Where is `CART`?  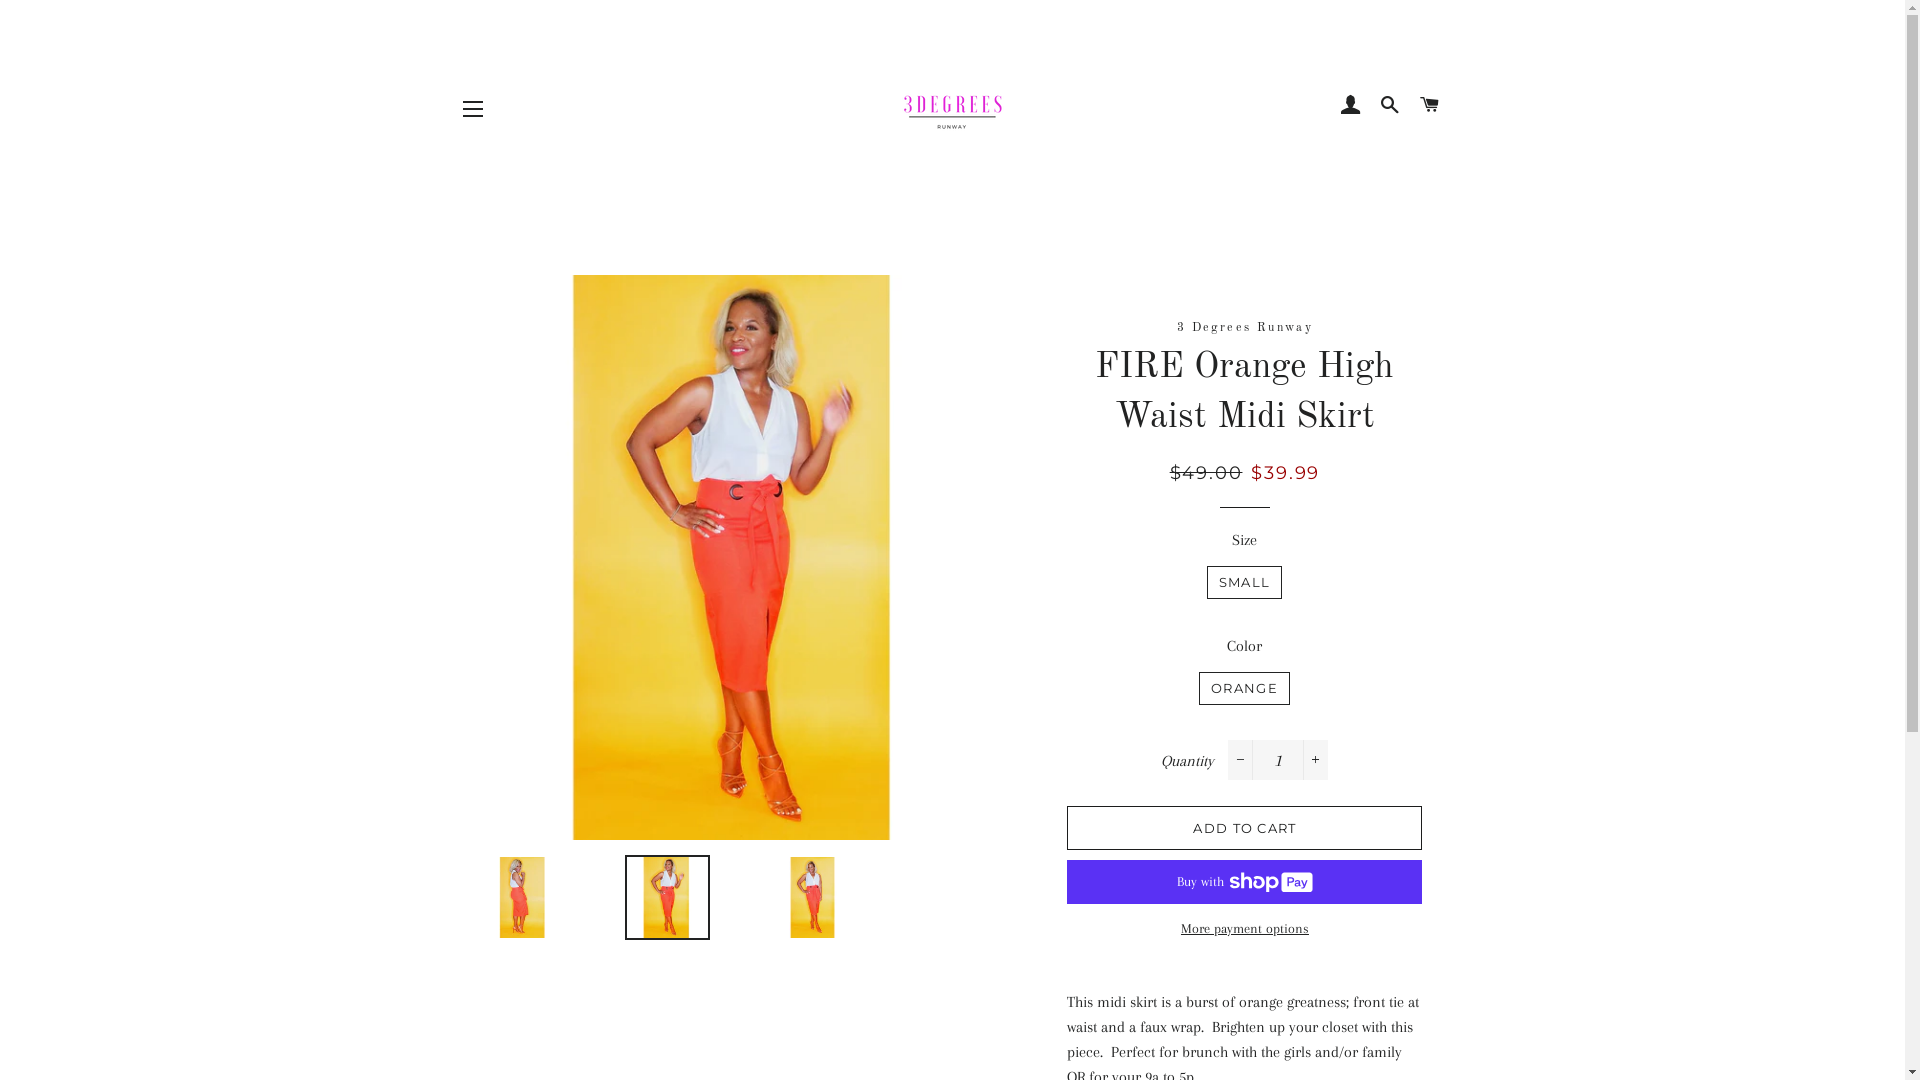 CART is located at coordinates (1430, 105).